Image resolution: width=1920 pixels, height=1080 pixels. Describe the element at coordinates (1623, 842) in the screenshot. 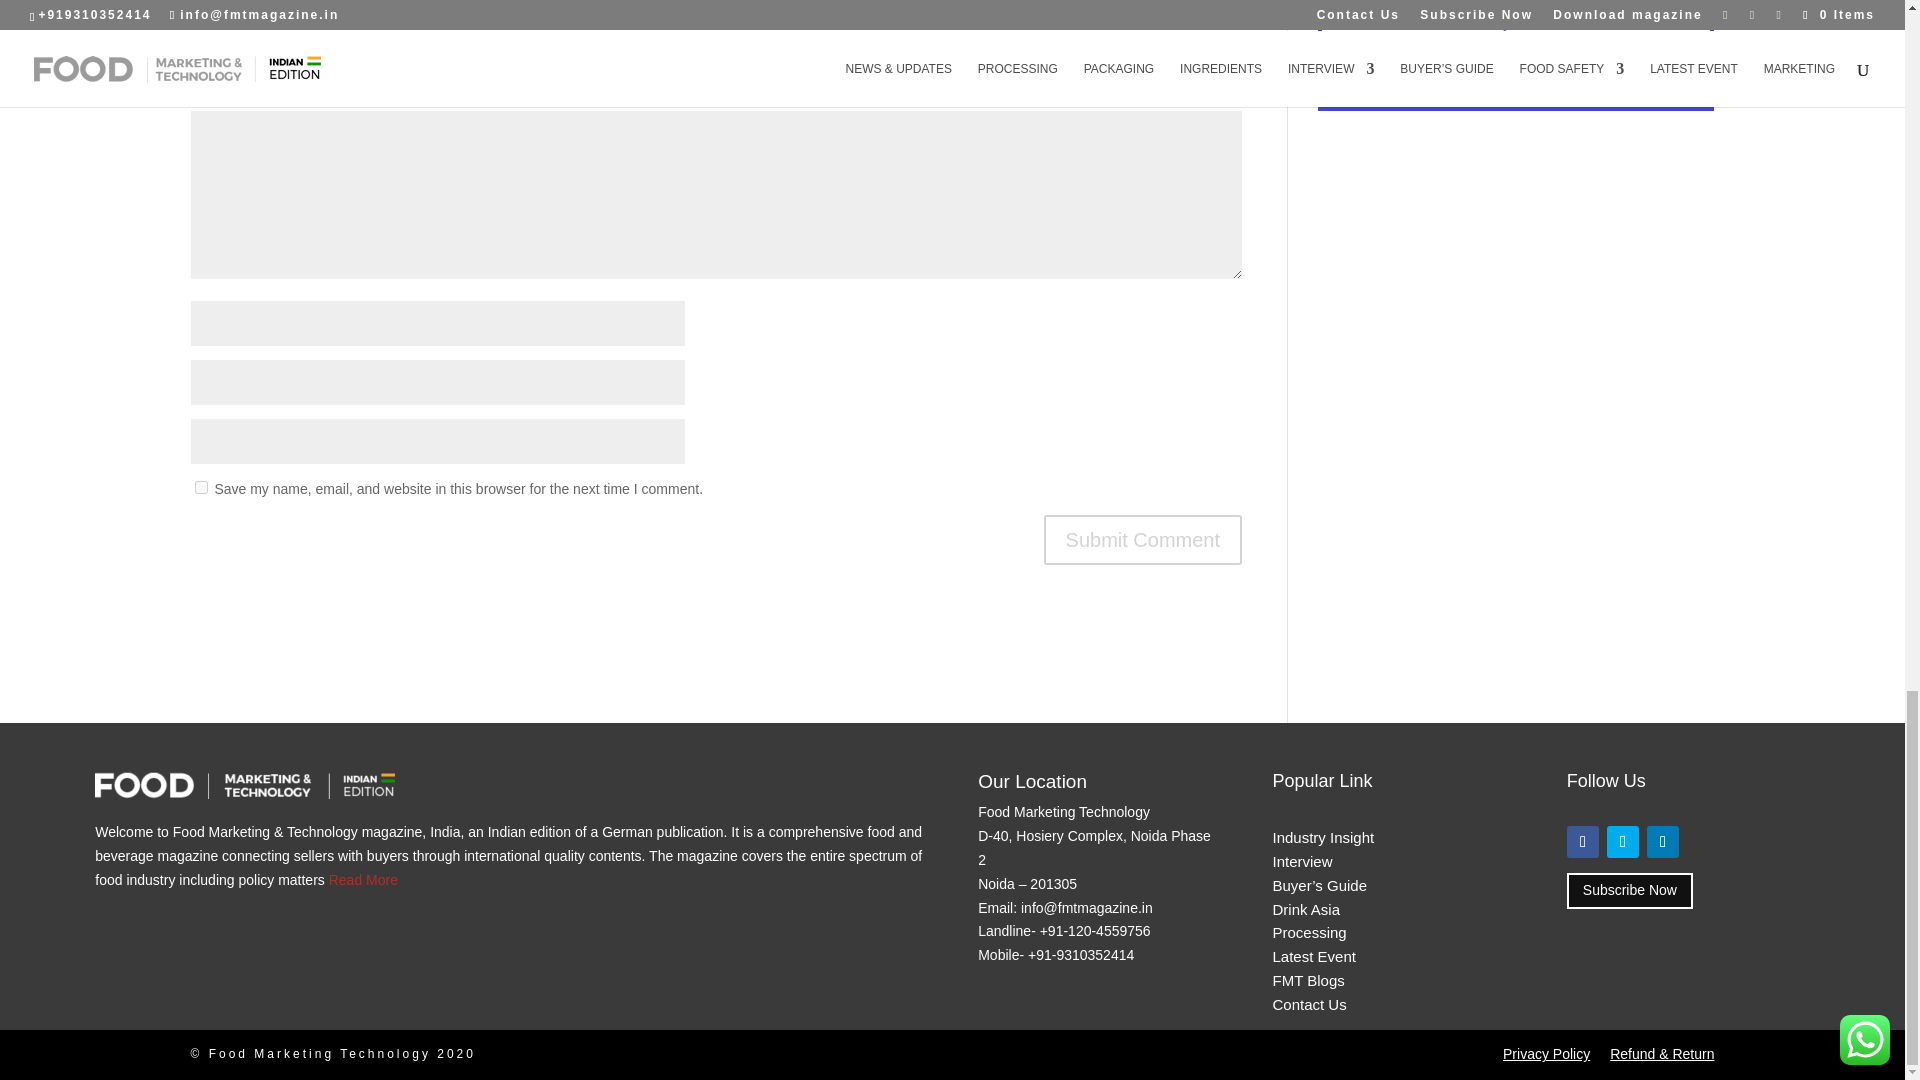

I see `Follow on Twitter` at that location.